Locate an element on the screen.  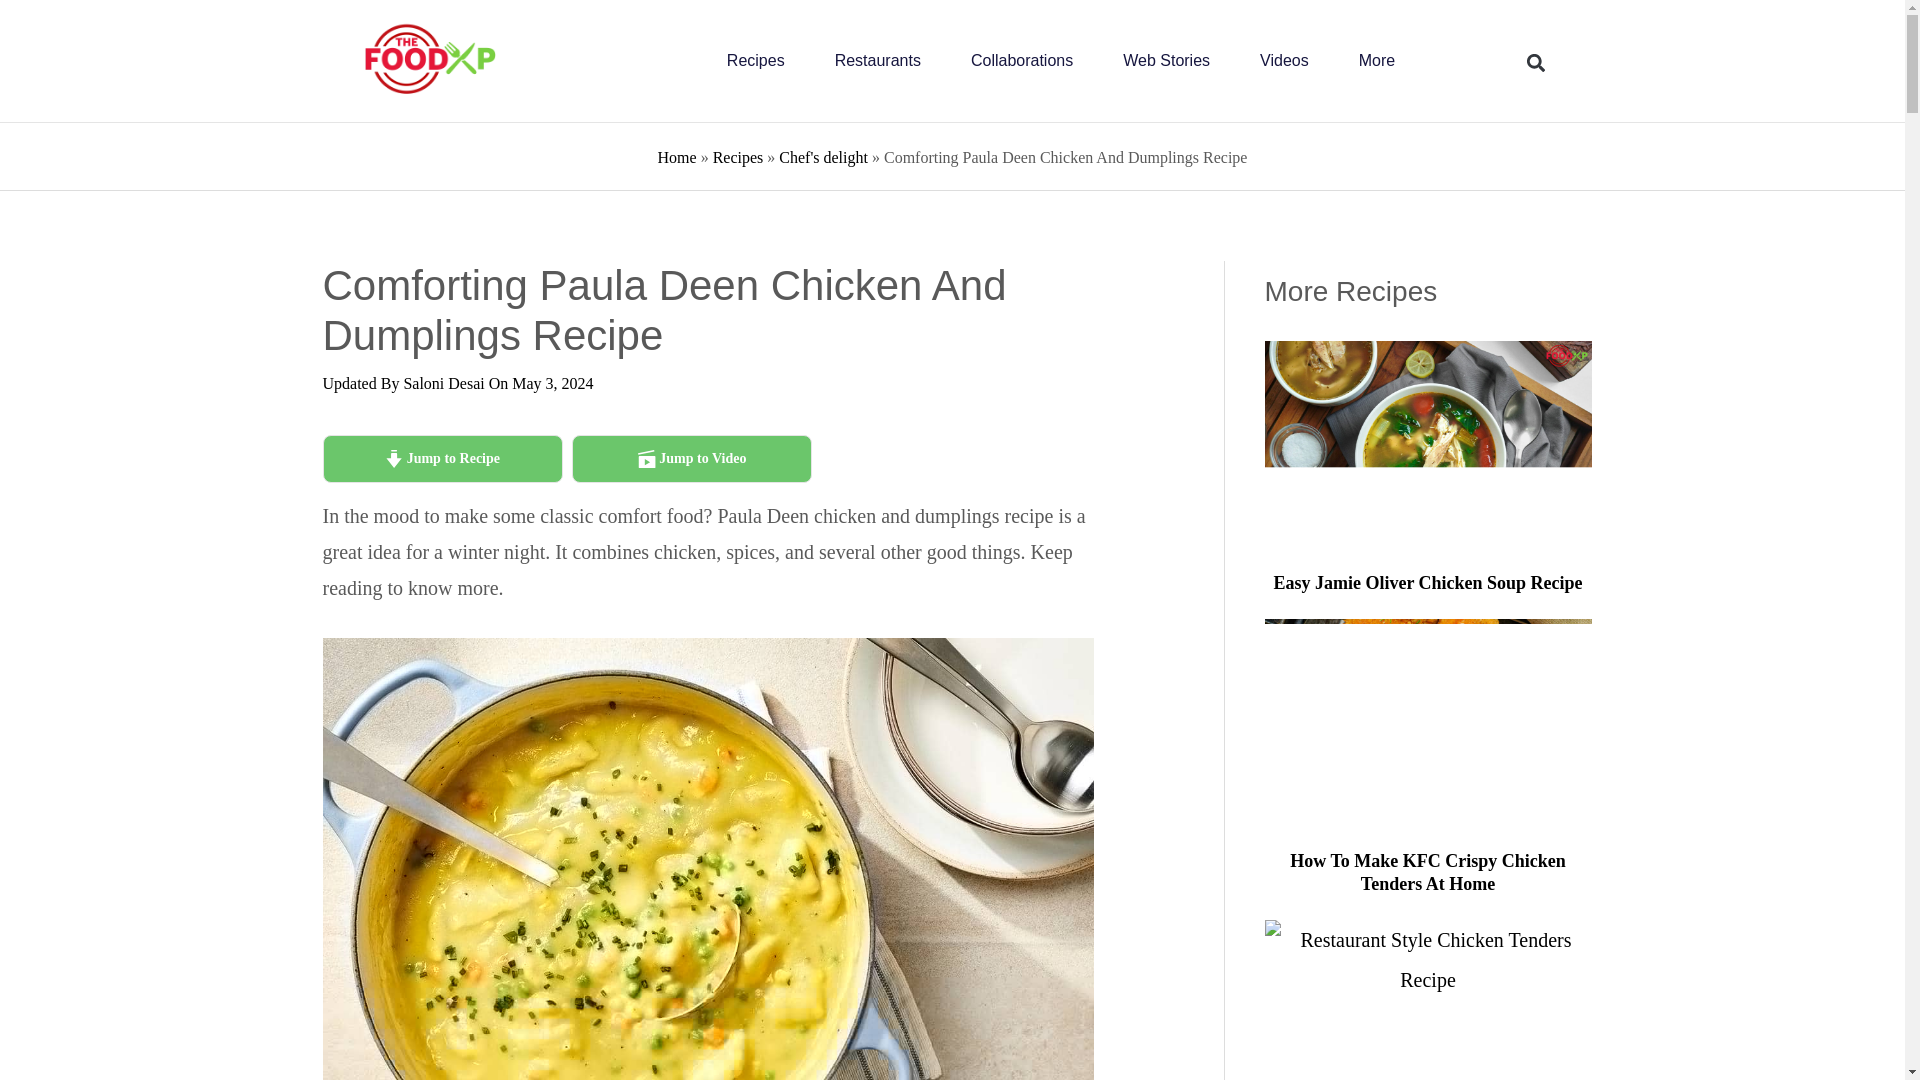
Collaborations is located at coordinates (1022, 60).